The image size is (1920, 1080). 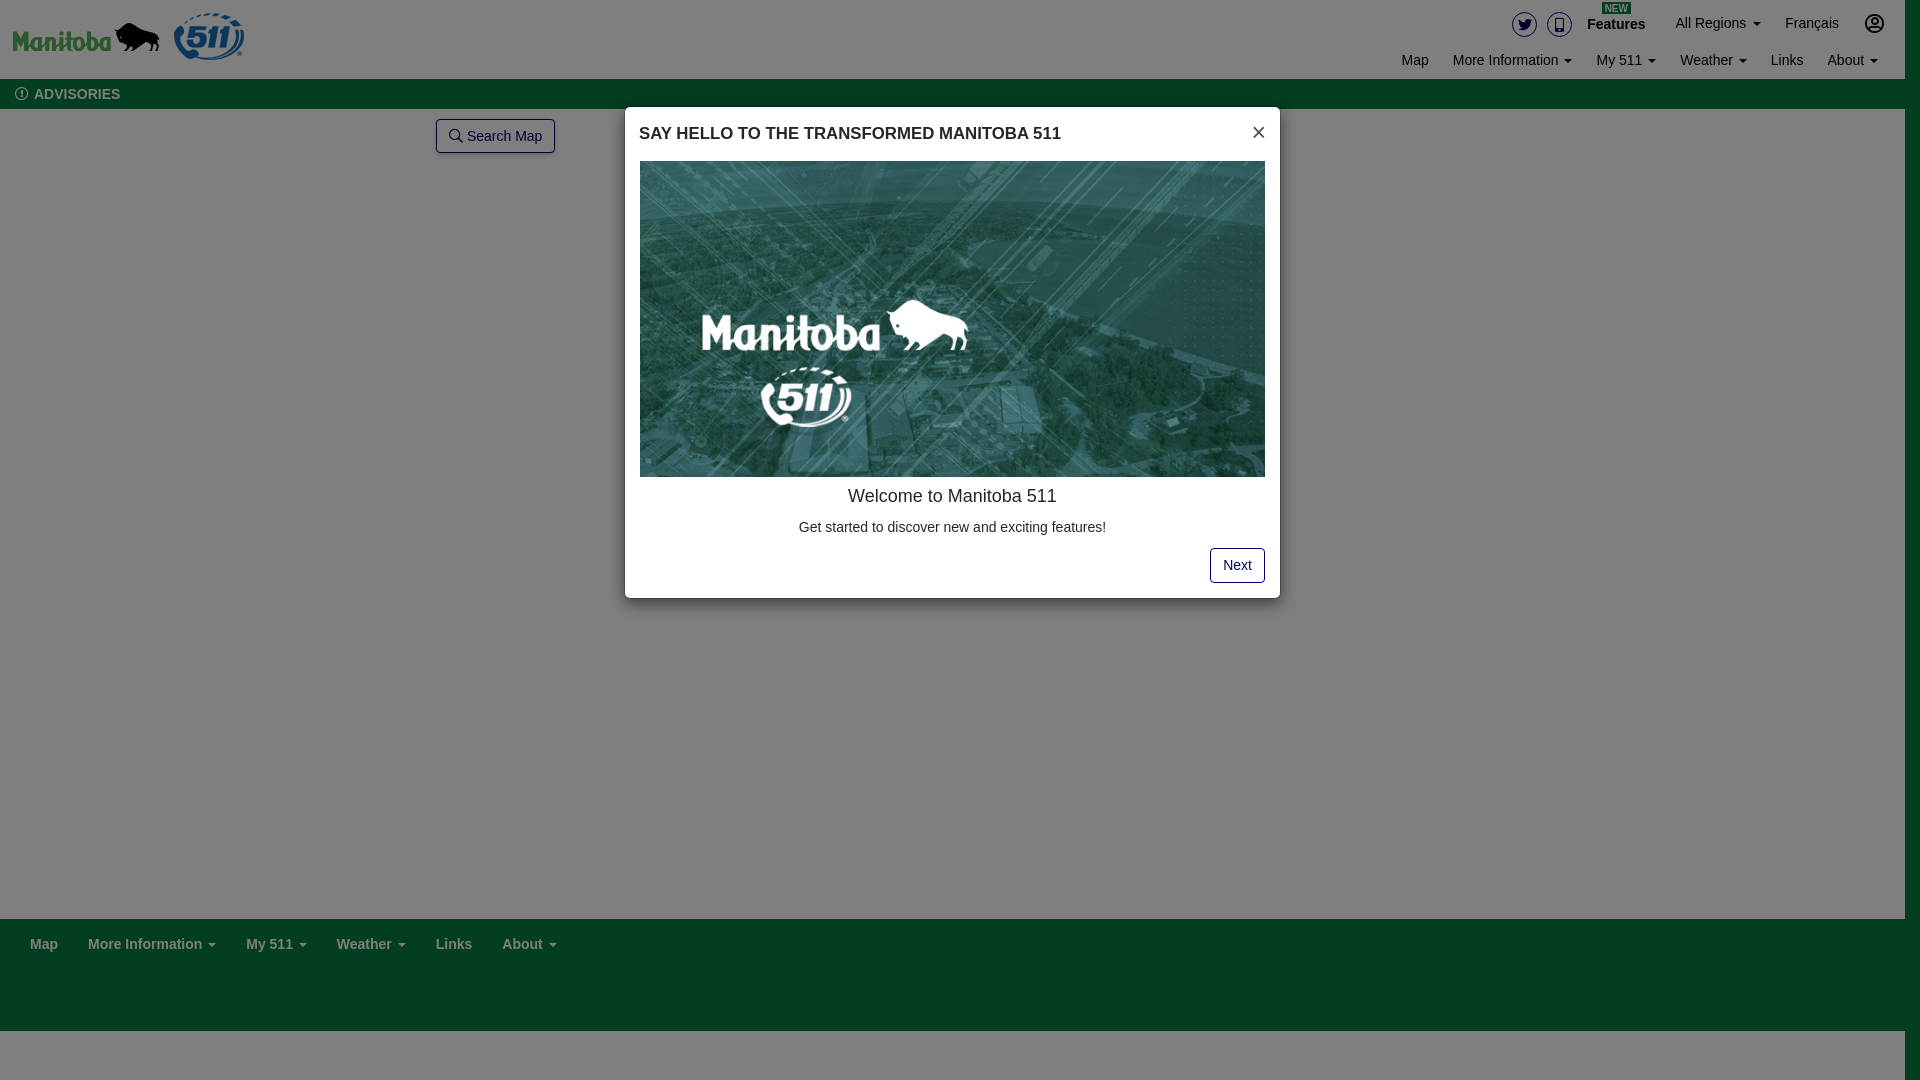 I want to click on Free Apps, so click(x=1560, y=24).